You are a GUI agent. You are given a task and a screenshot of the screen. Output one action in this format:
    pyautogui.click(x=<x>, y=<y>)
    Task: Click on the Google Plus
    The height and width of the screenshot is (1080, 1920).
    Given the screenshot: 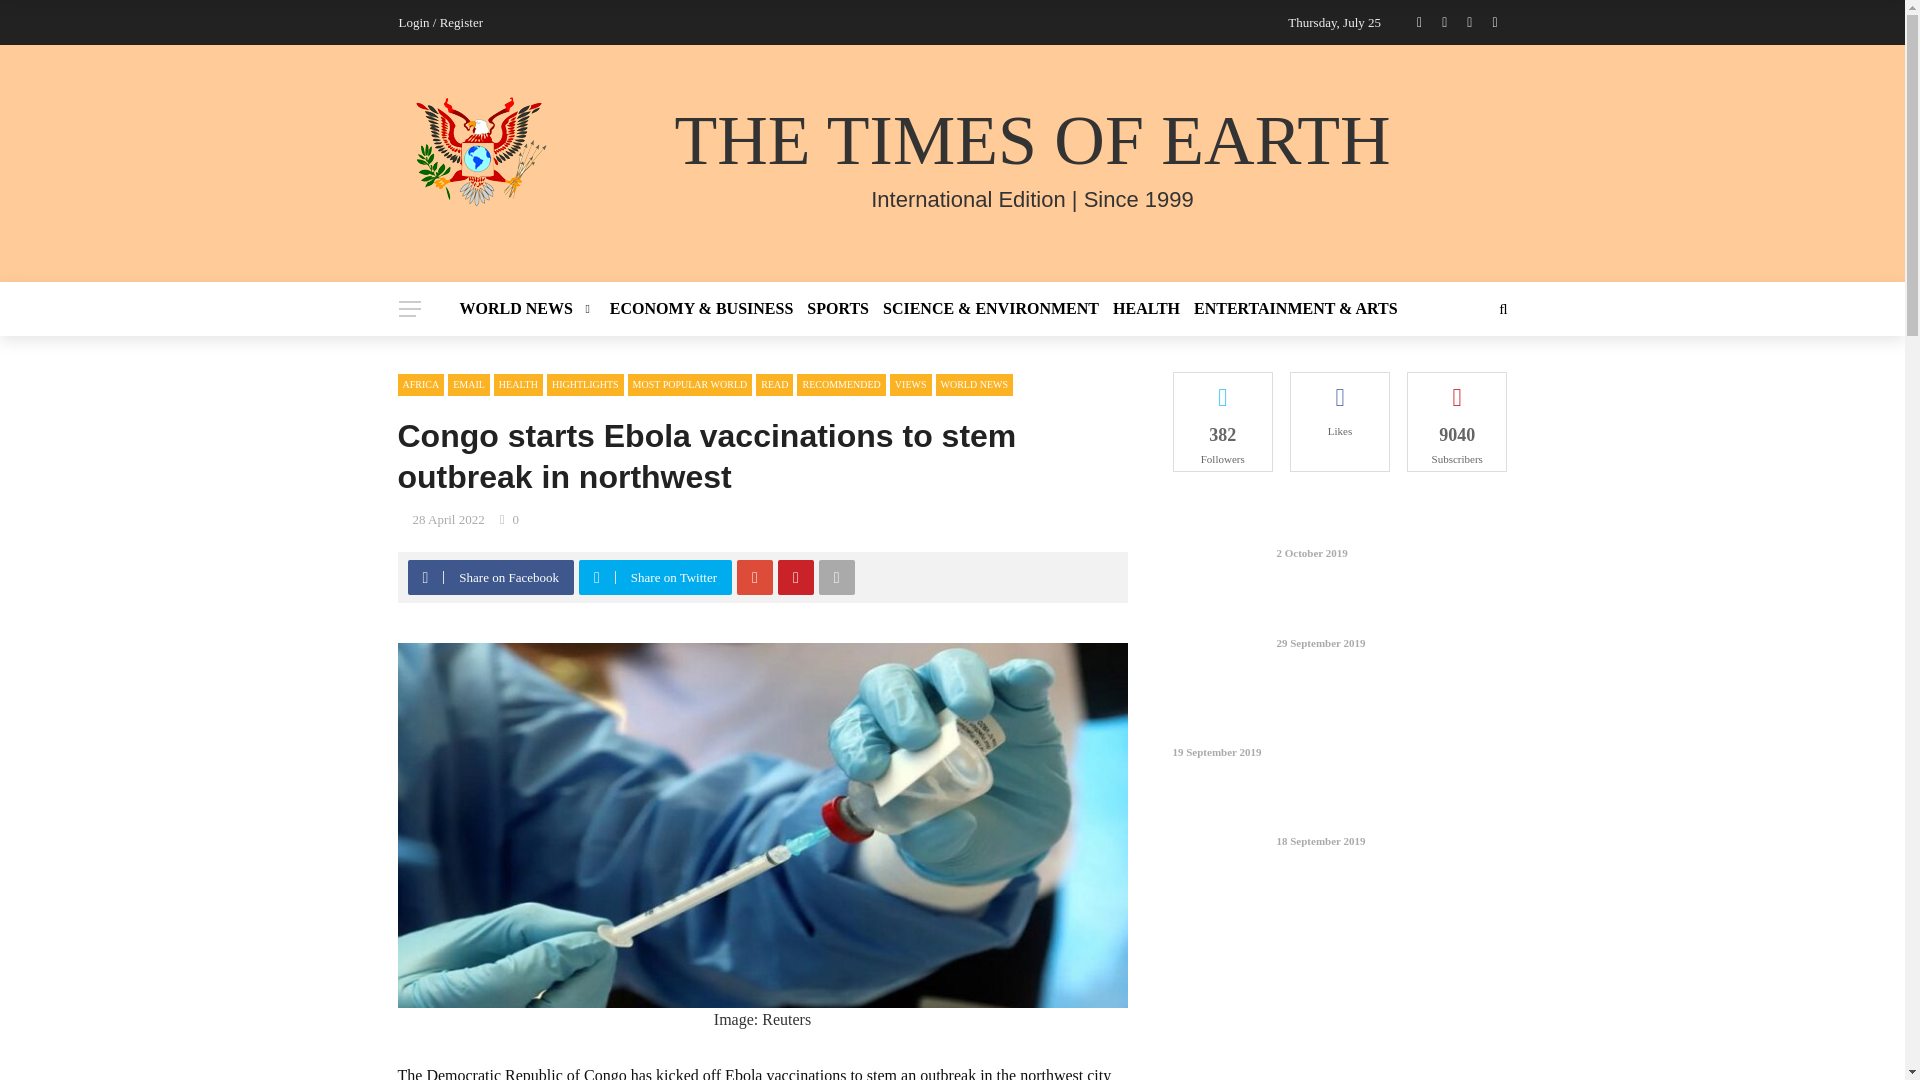 What is the action you would take?
    pyautogui.click(x=755, y=578)
    